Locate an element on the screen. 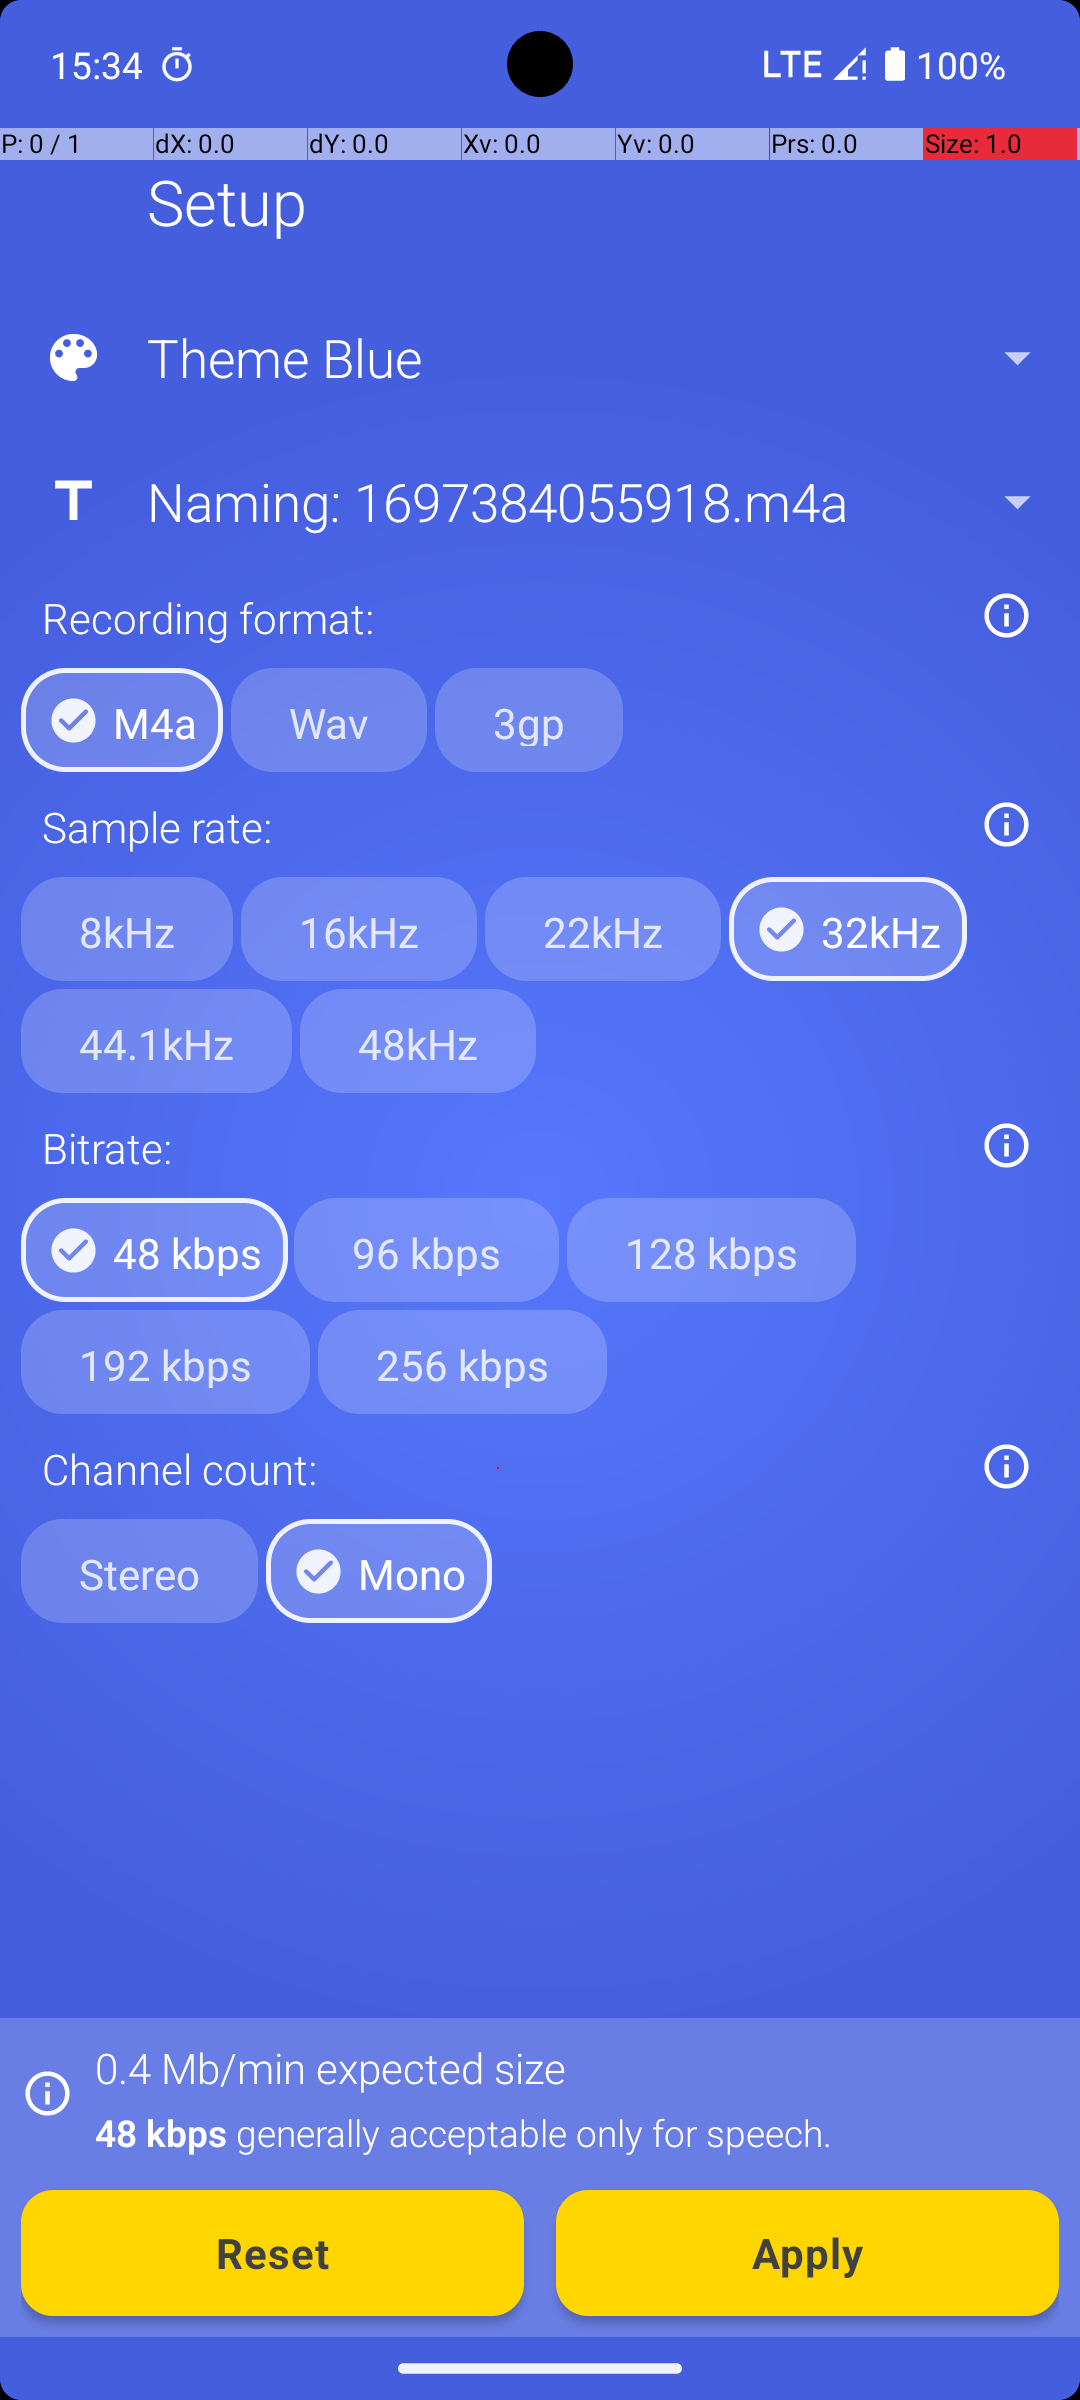 This screenshot has width=1080, height=2400. Naming: 1697384055918.m4a is located at coordinates (538, 501).